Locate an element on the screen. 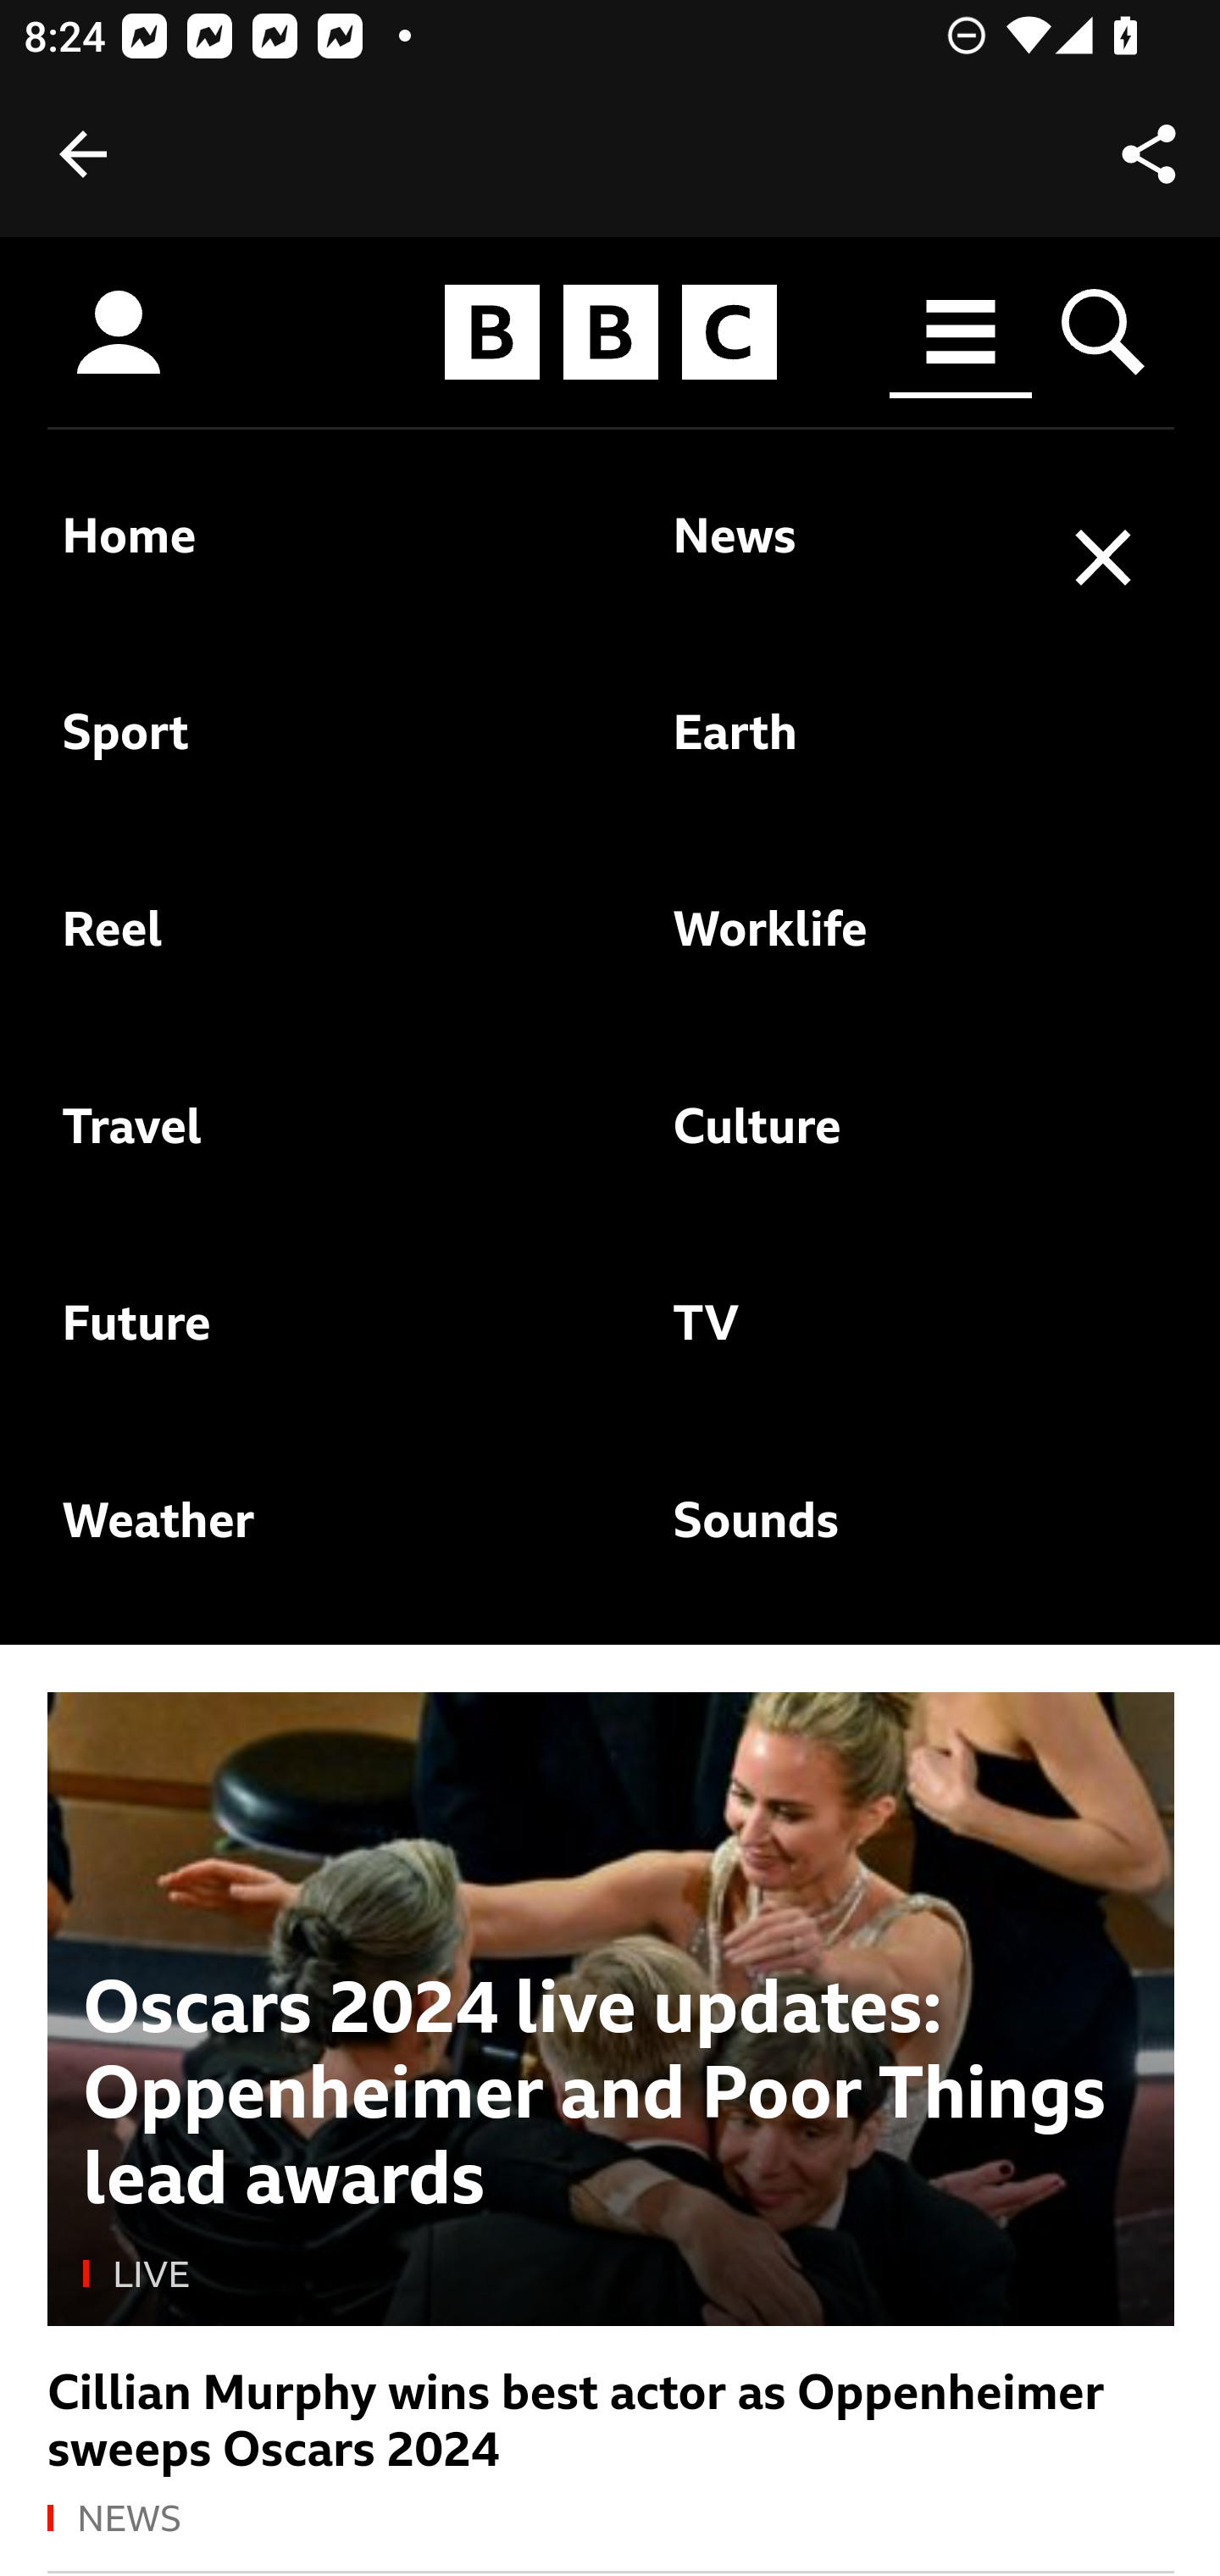 The width and height of the screenshot is (1220, 2576). TV is located at coordinates (846, 1339).